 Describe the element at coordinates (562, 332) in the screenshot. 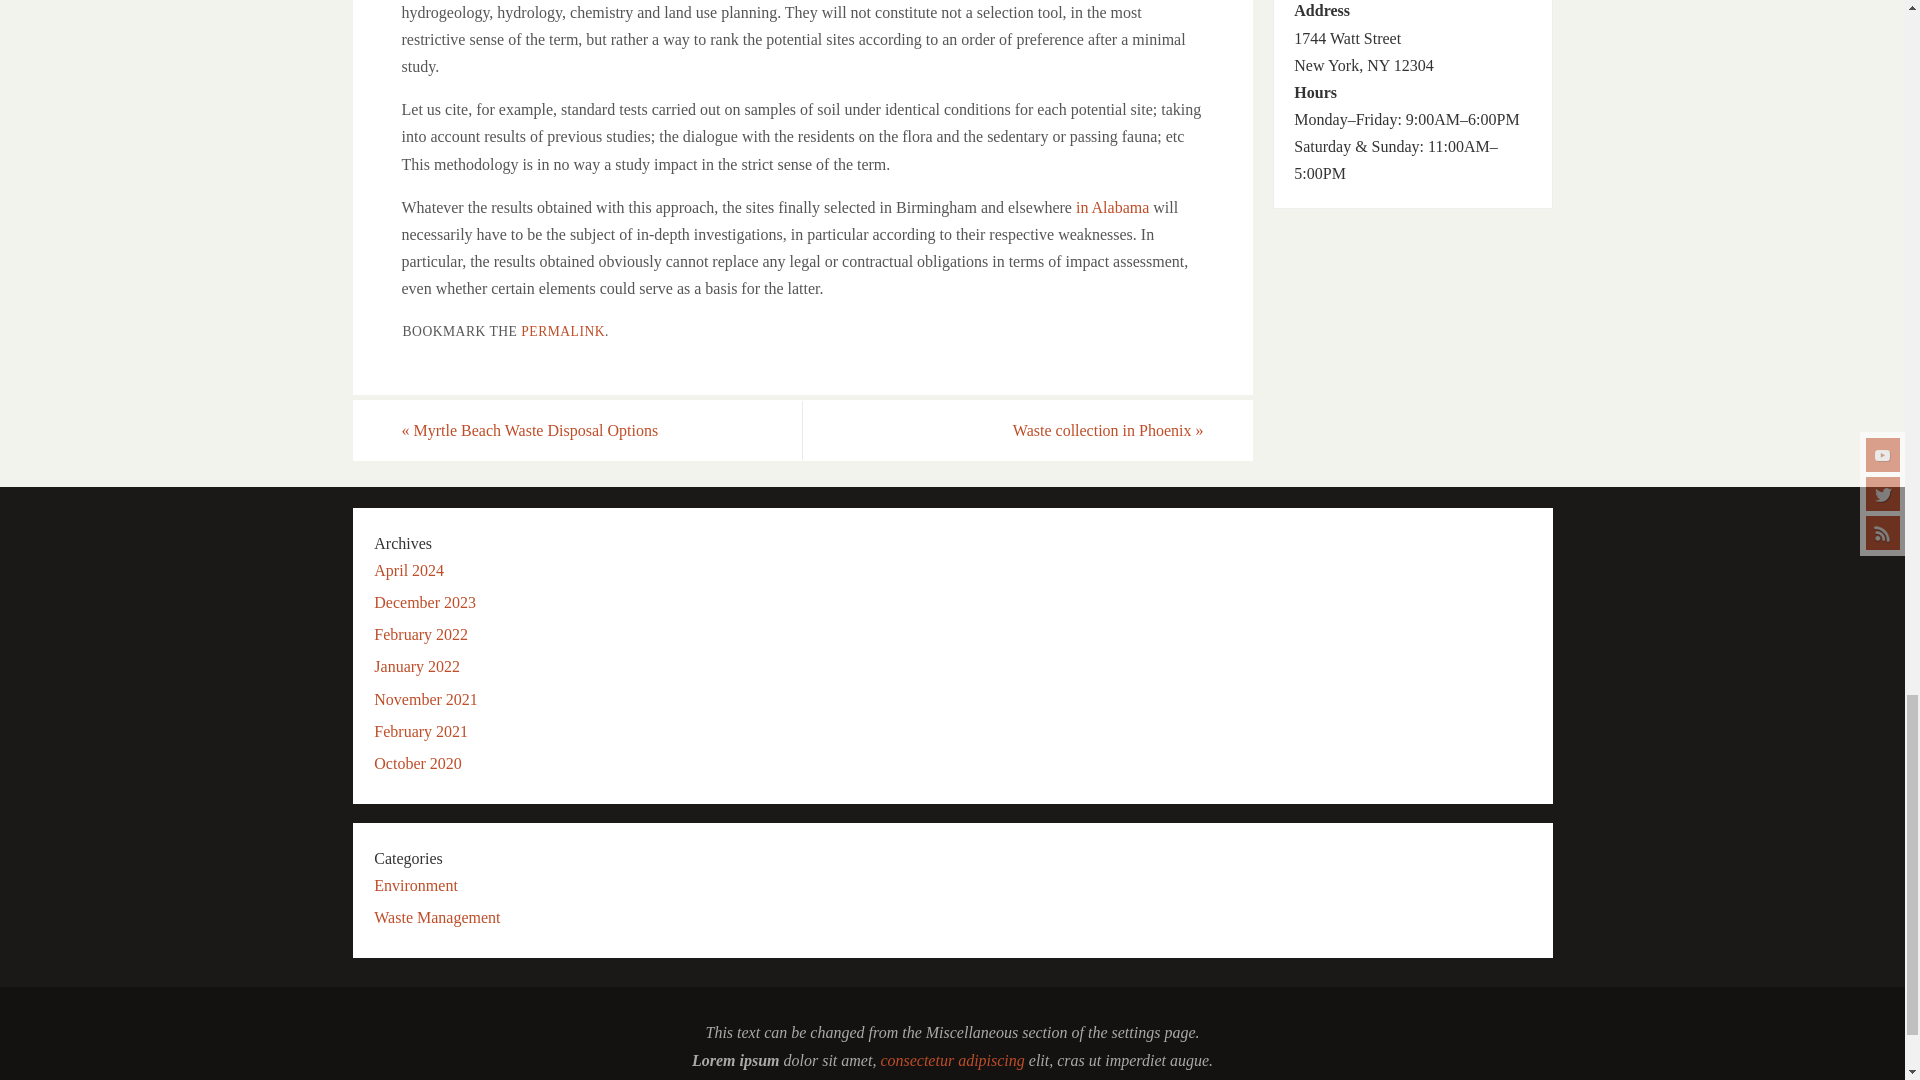

I see `PERMALINK` at that location.